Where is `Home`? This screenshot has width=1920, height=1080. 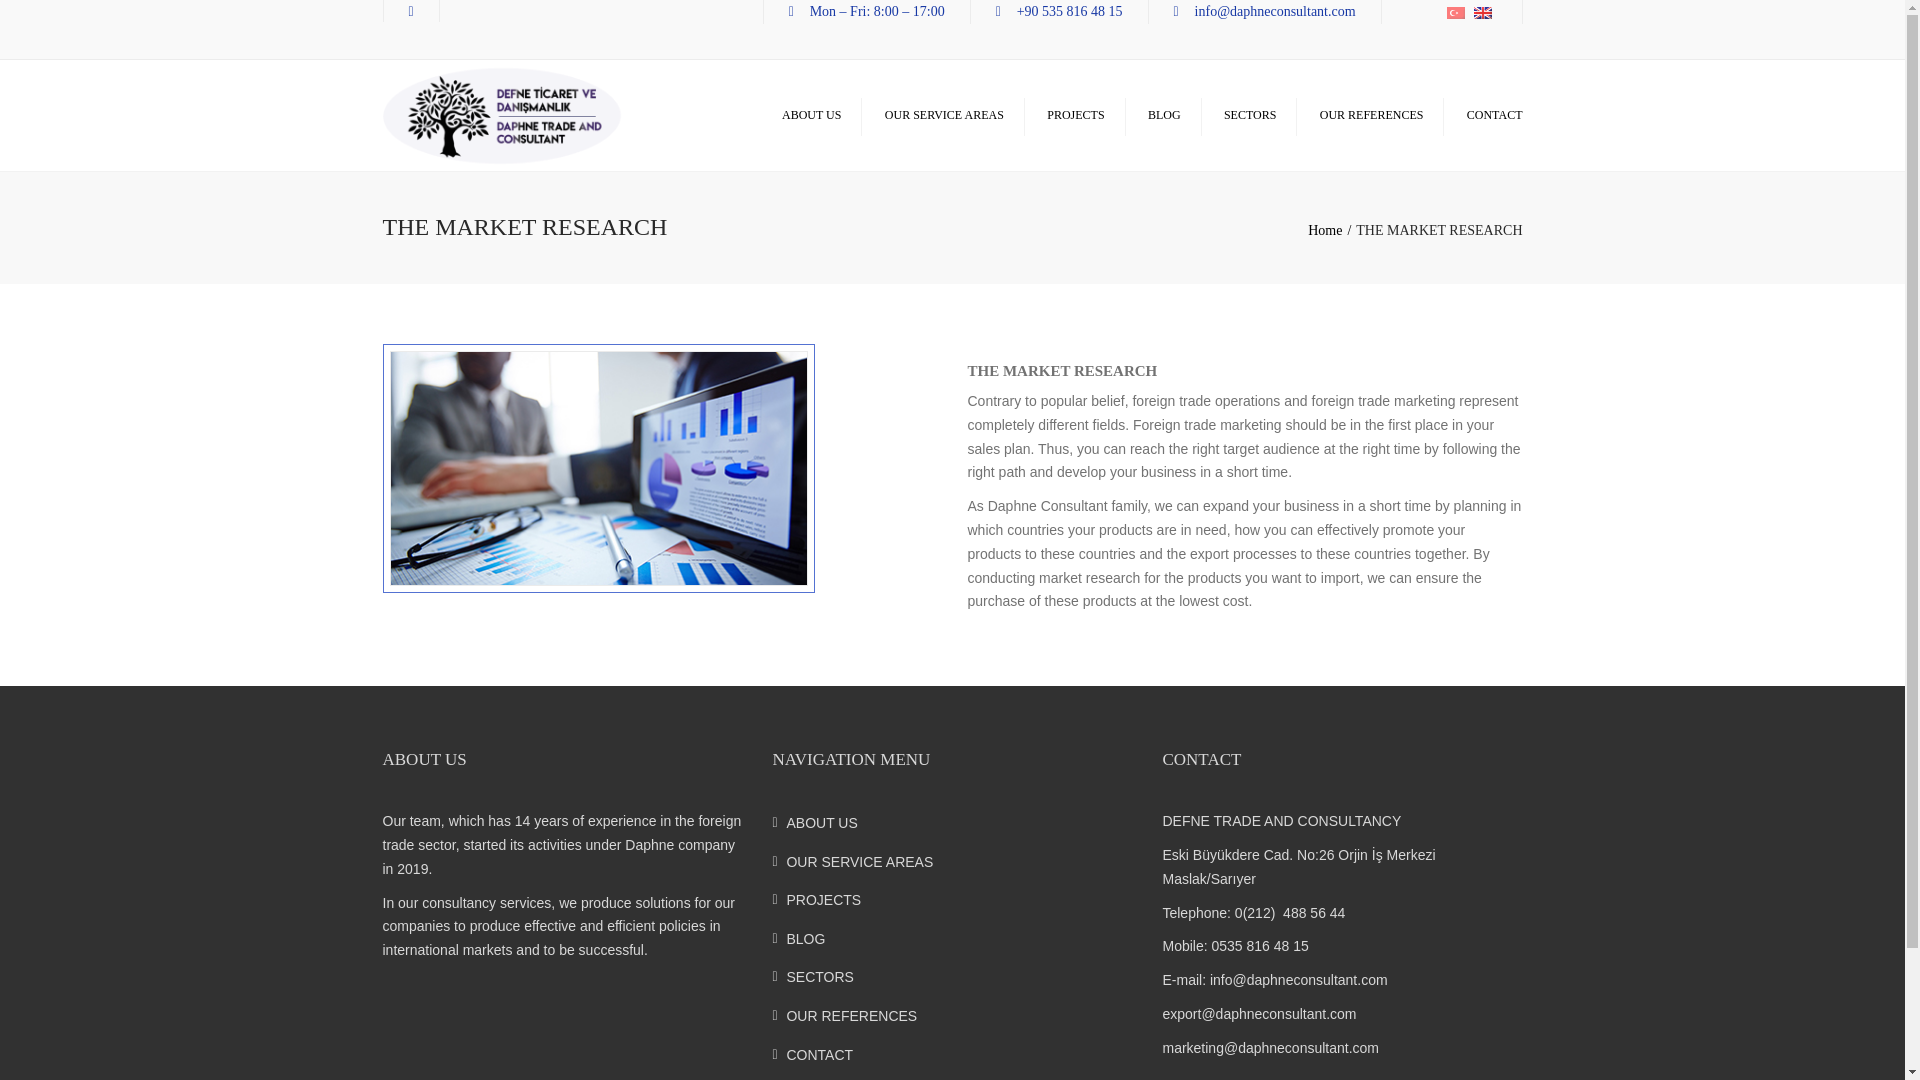
Home is located at coordinates (1331, 230).